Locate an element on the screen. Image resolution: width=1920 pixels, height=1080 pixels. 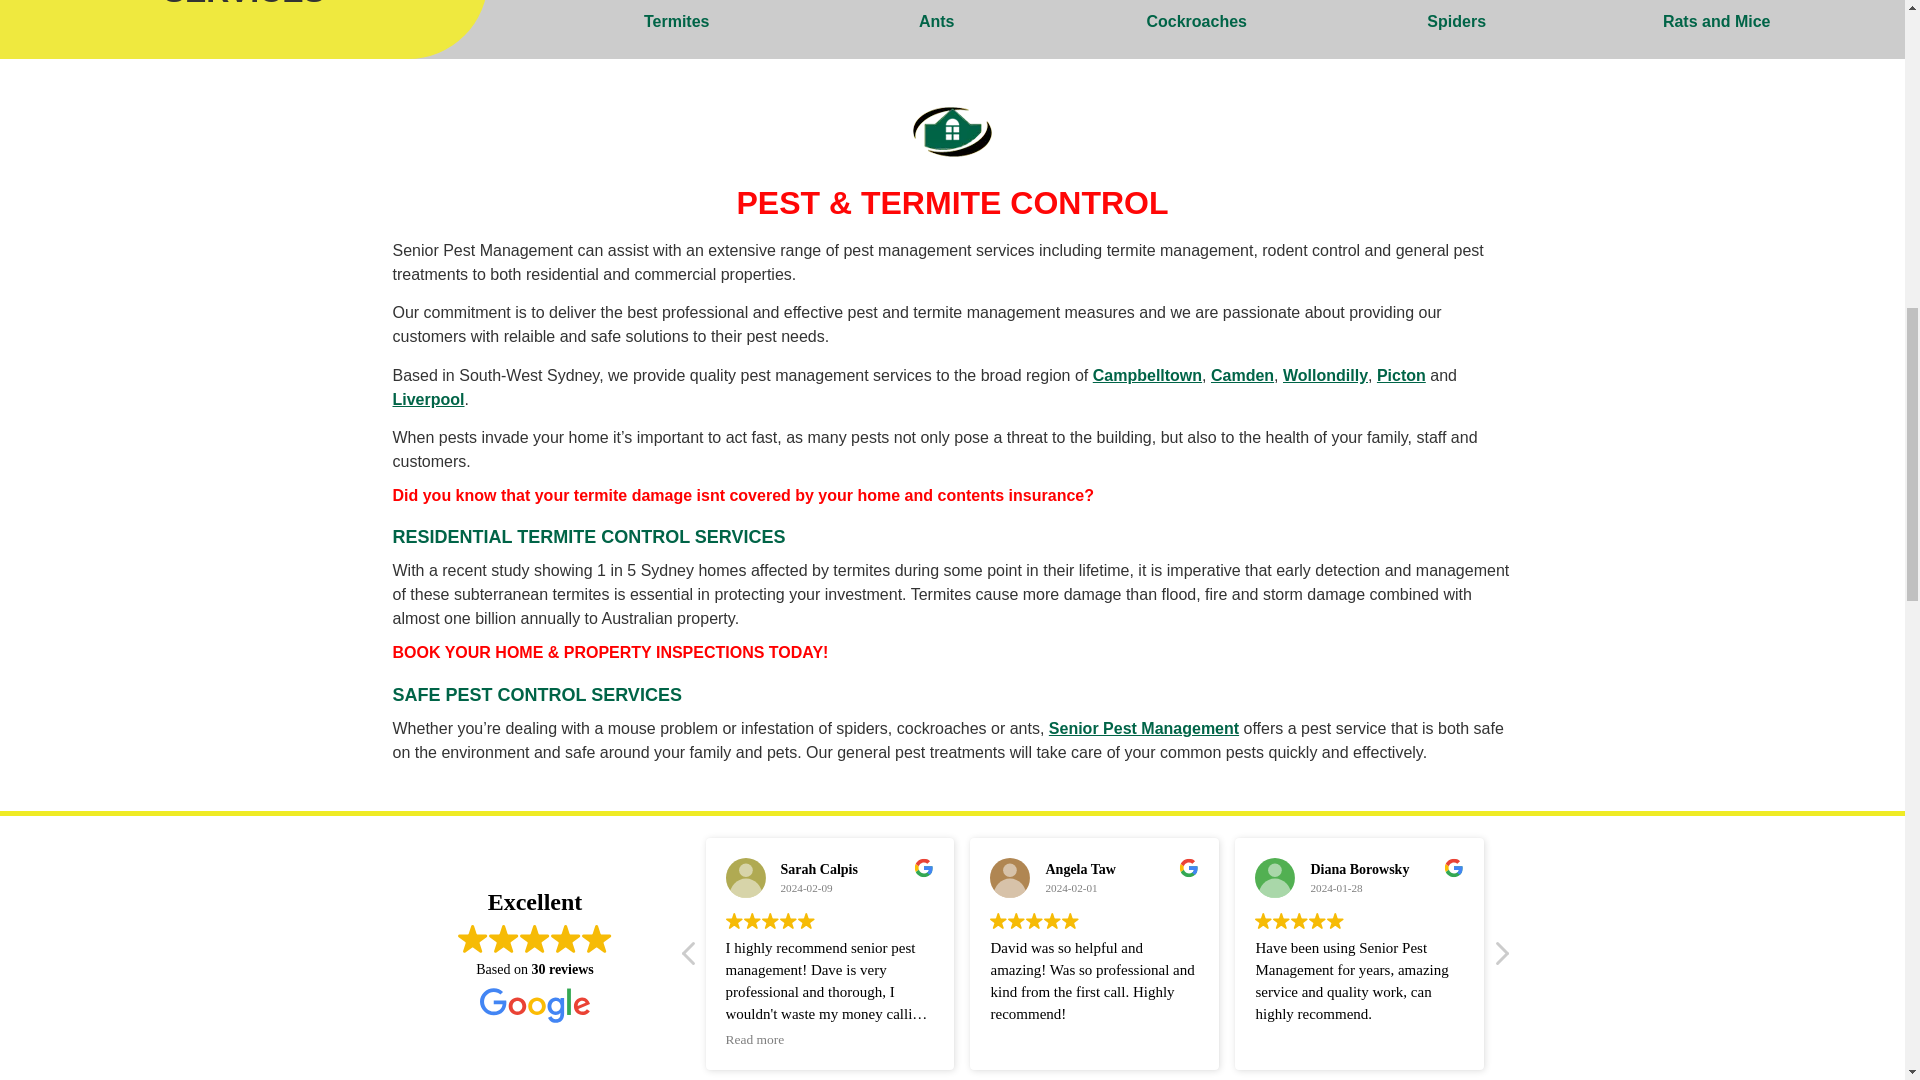
Senior Pest Management is located at coordinates (1143, 728).